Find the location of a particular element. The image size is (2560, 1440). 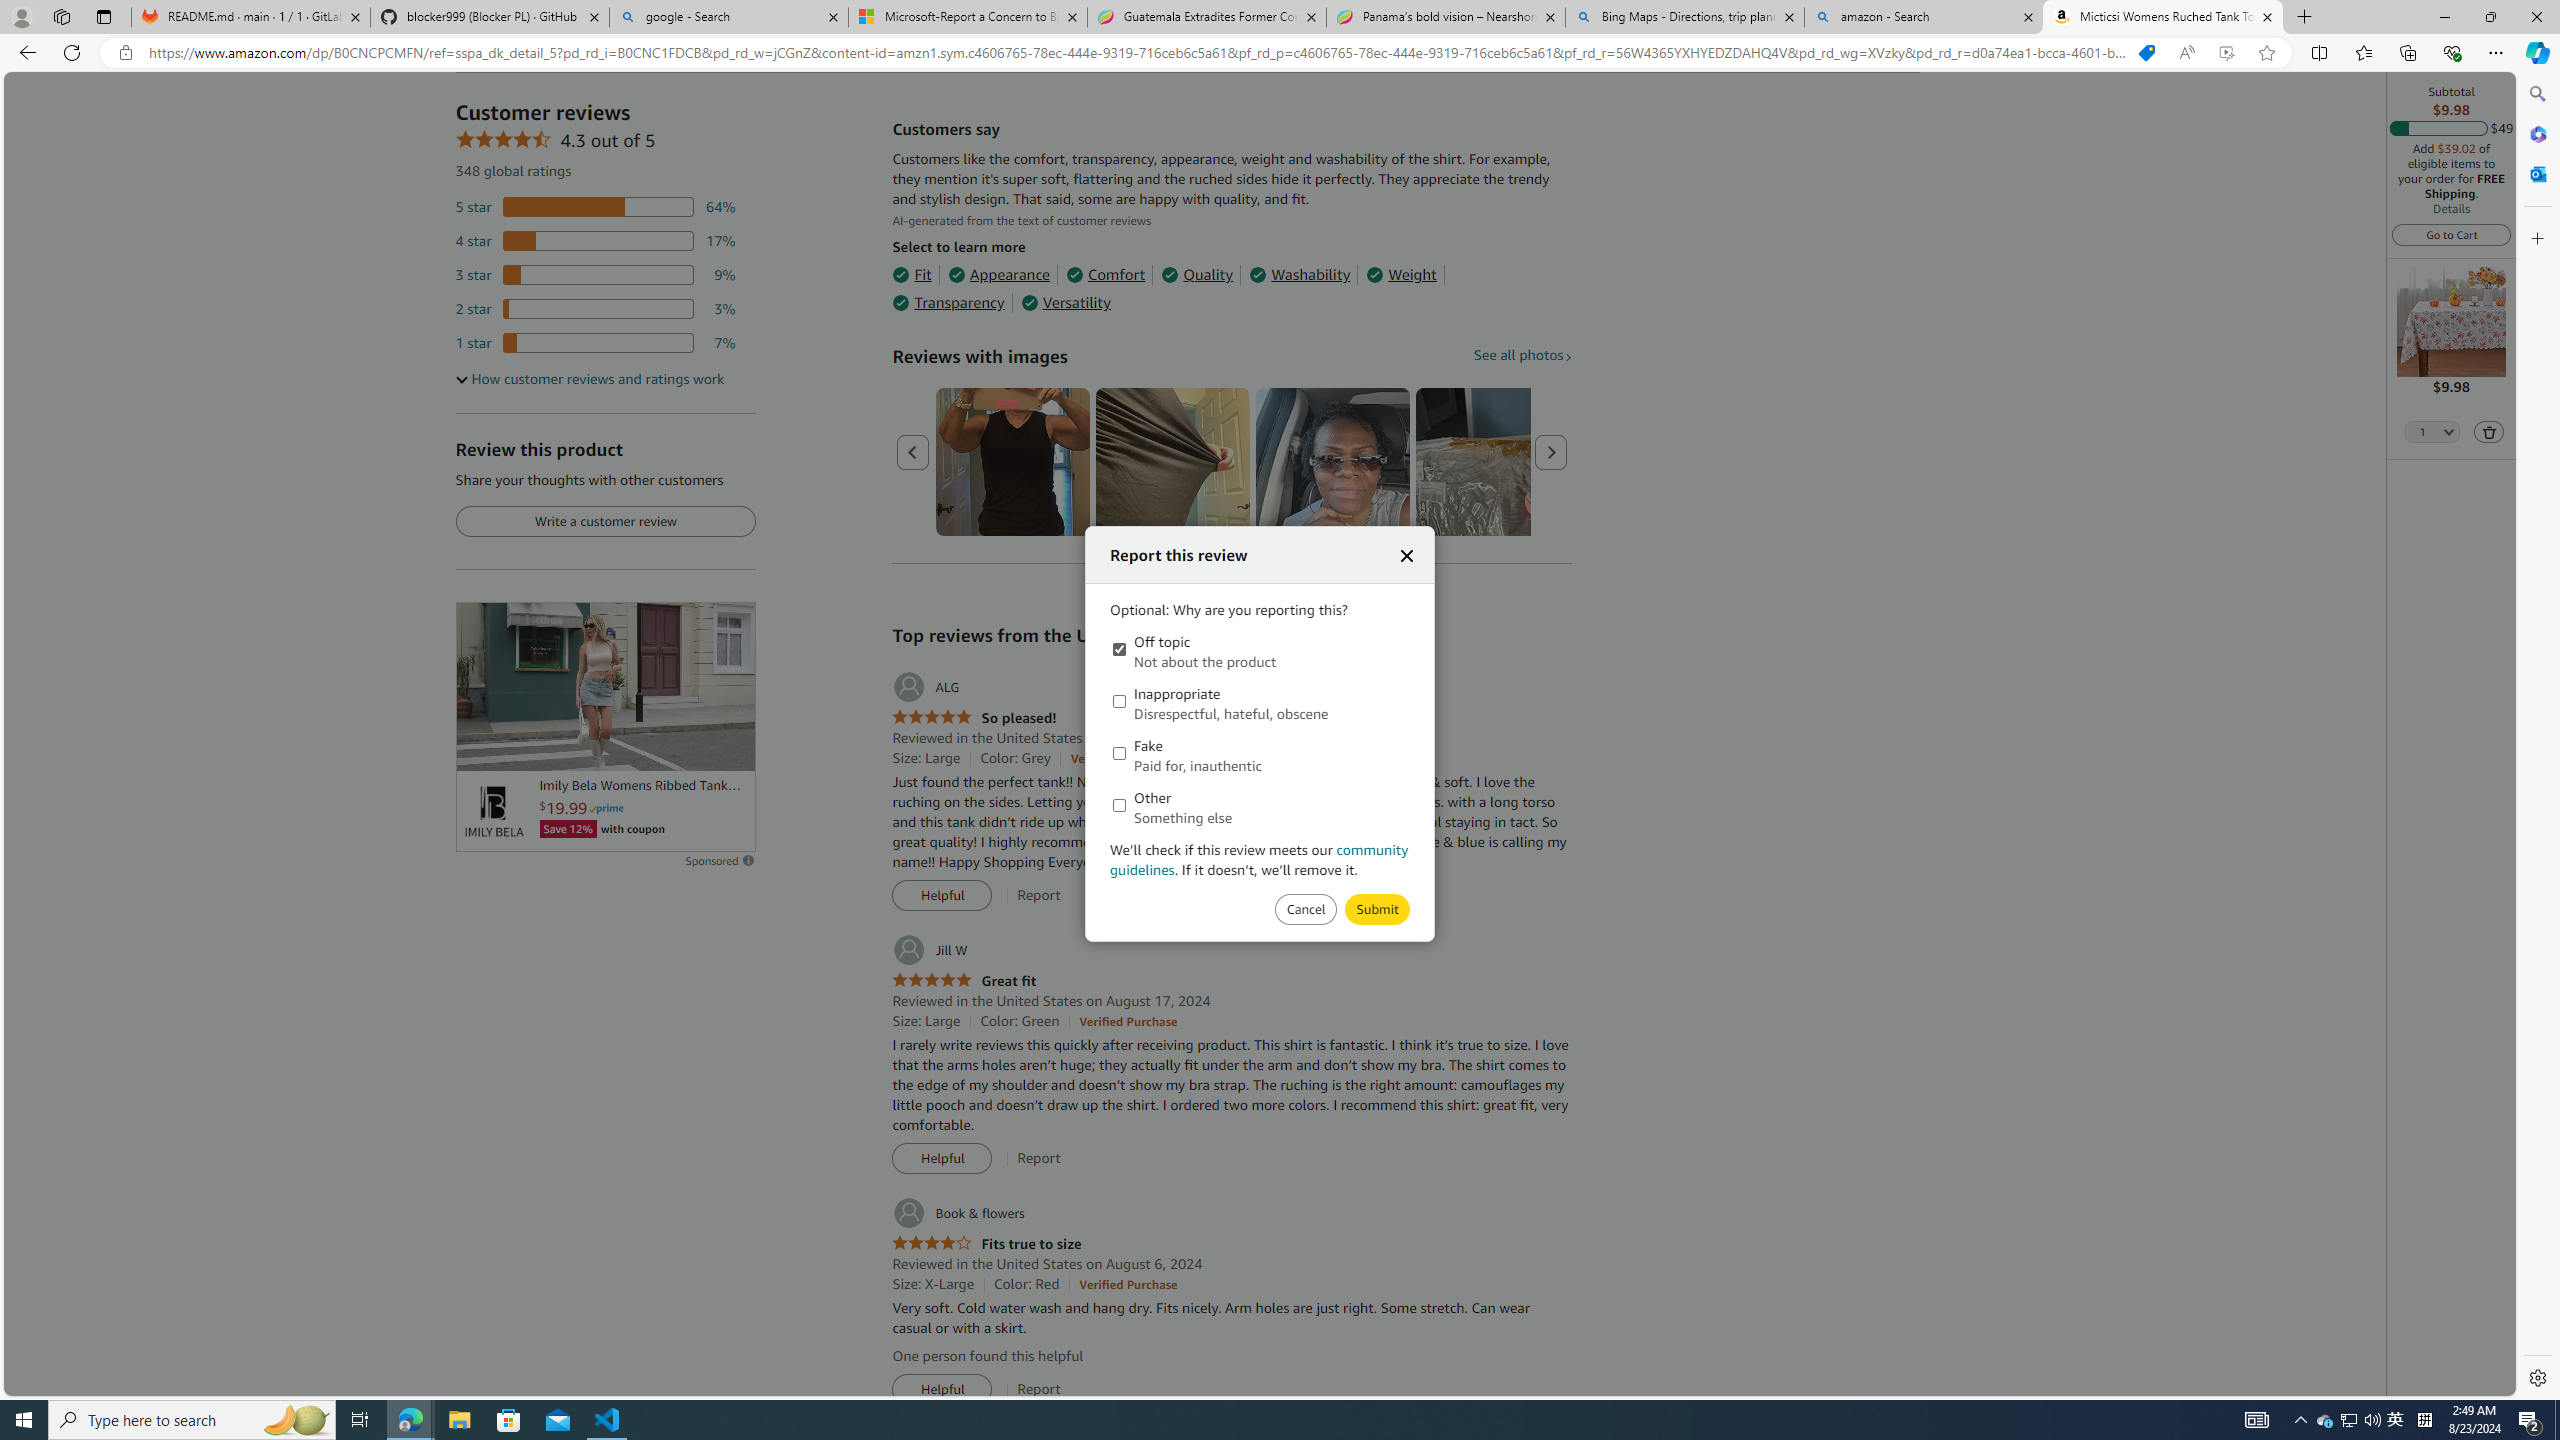

Prime is located at coordinates (606, 808).